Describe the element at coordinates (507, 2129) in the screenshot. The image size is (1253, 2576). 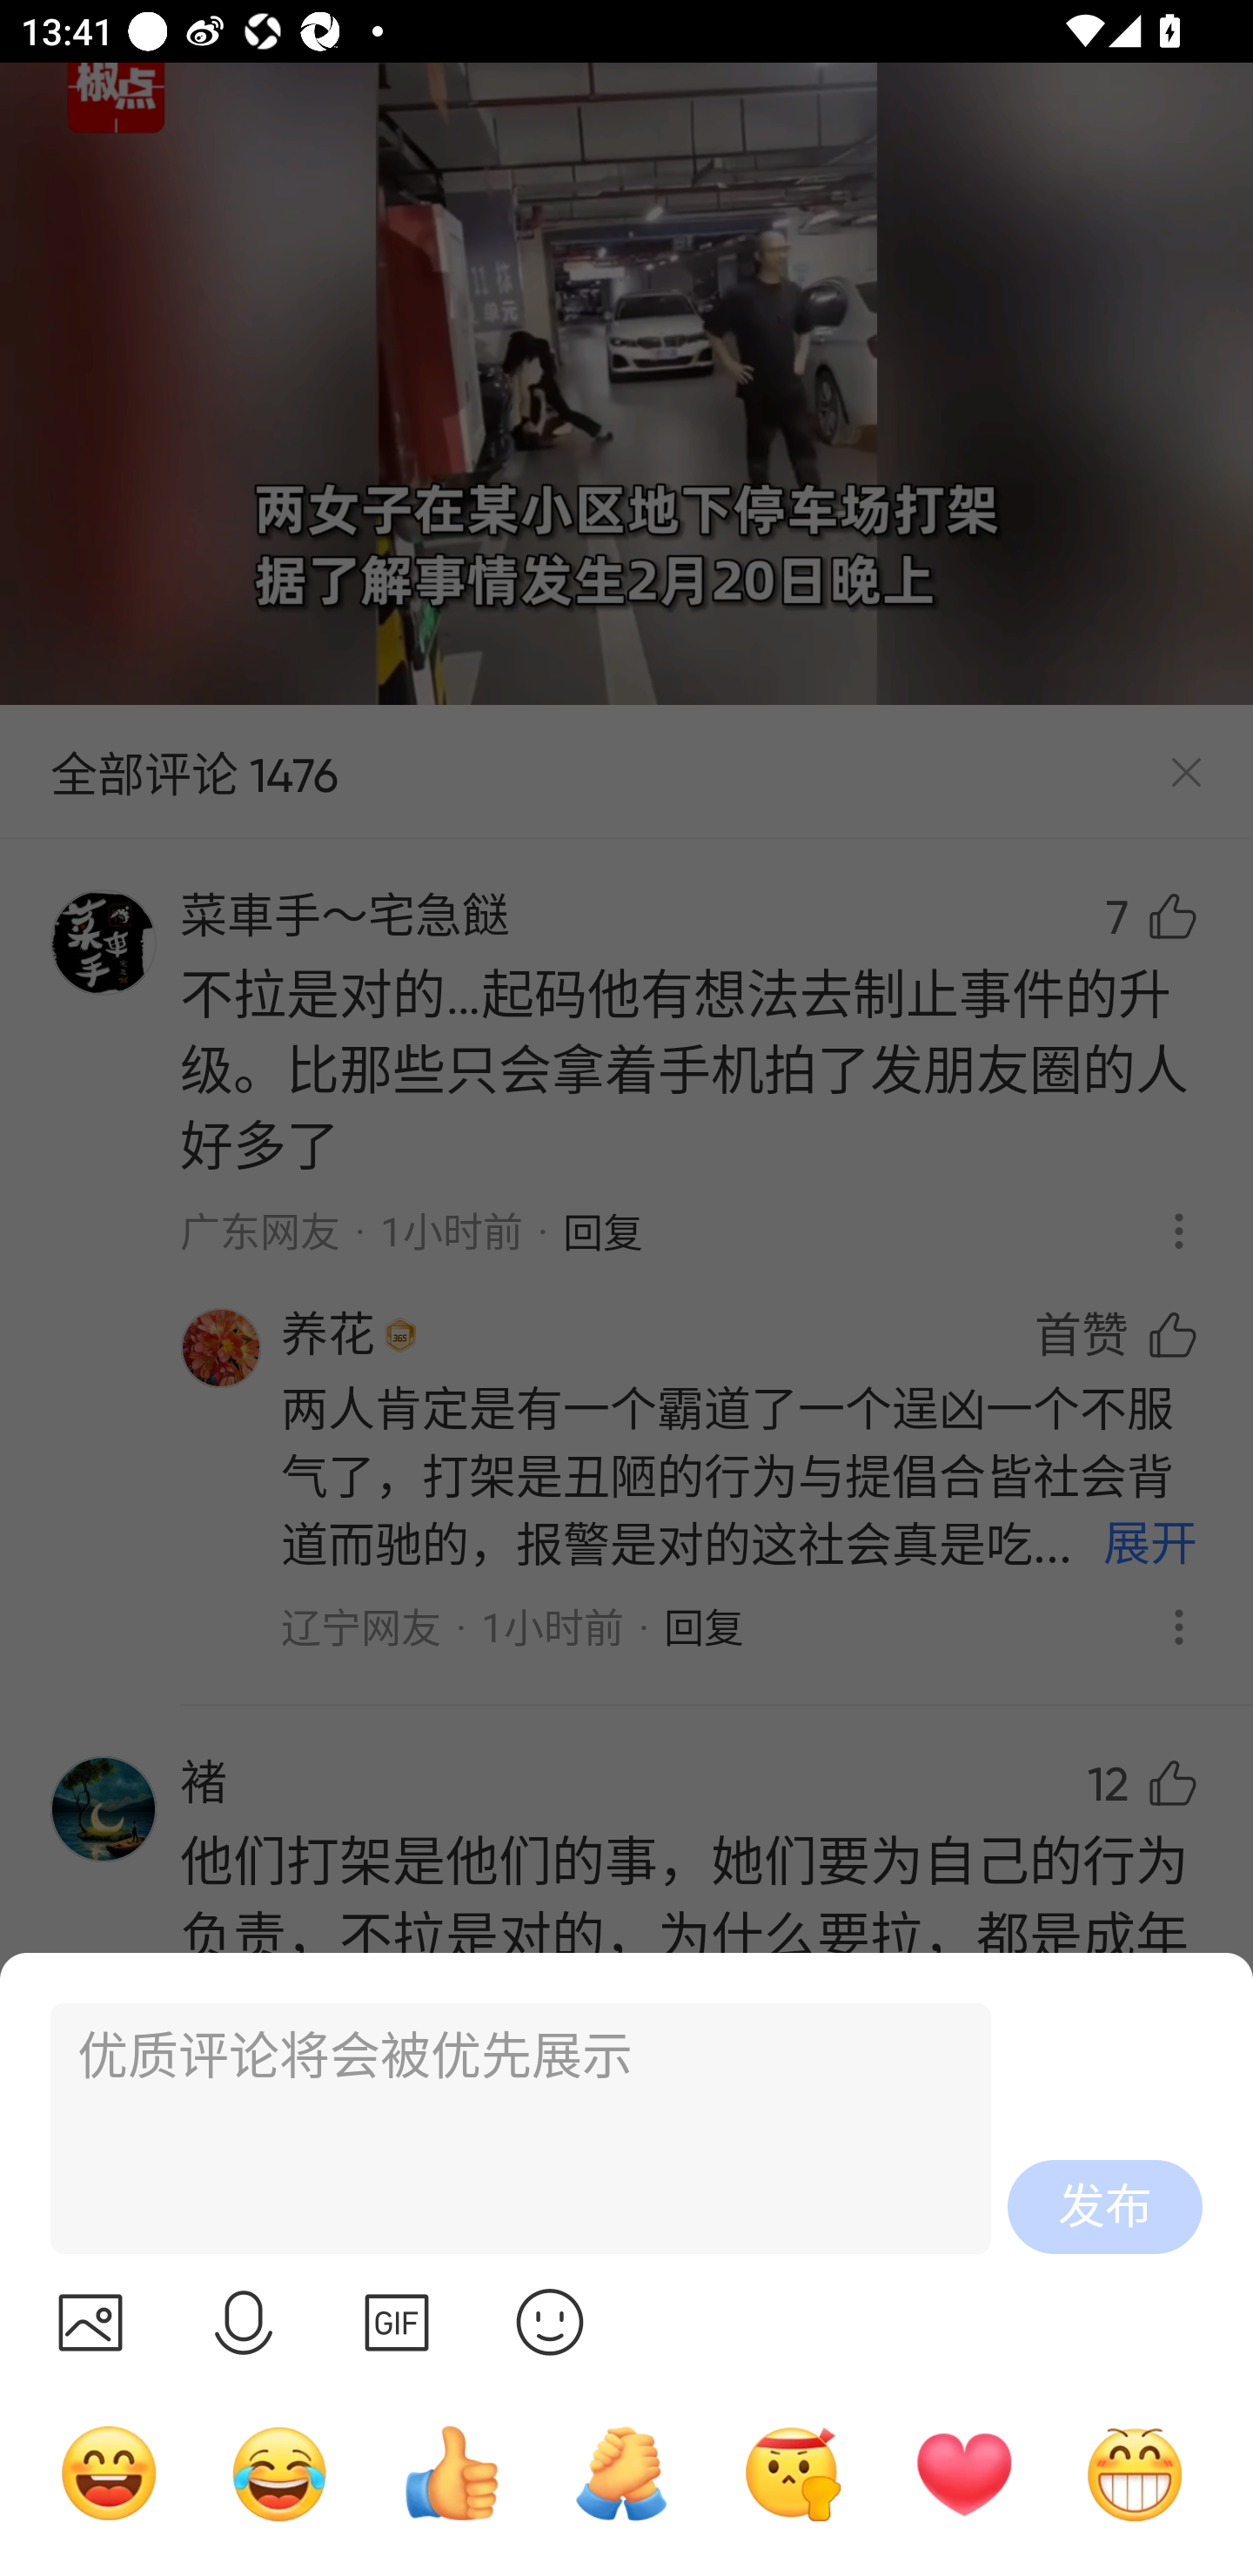
I see `优质评论将会被优先展示` at that location.